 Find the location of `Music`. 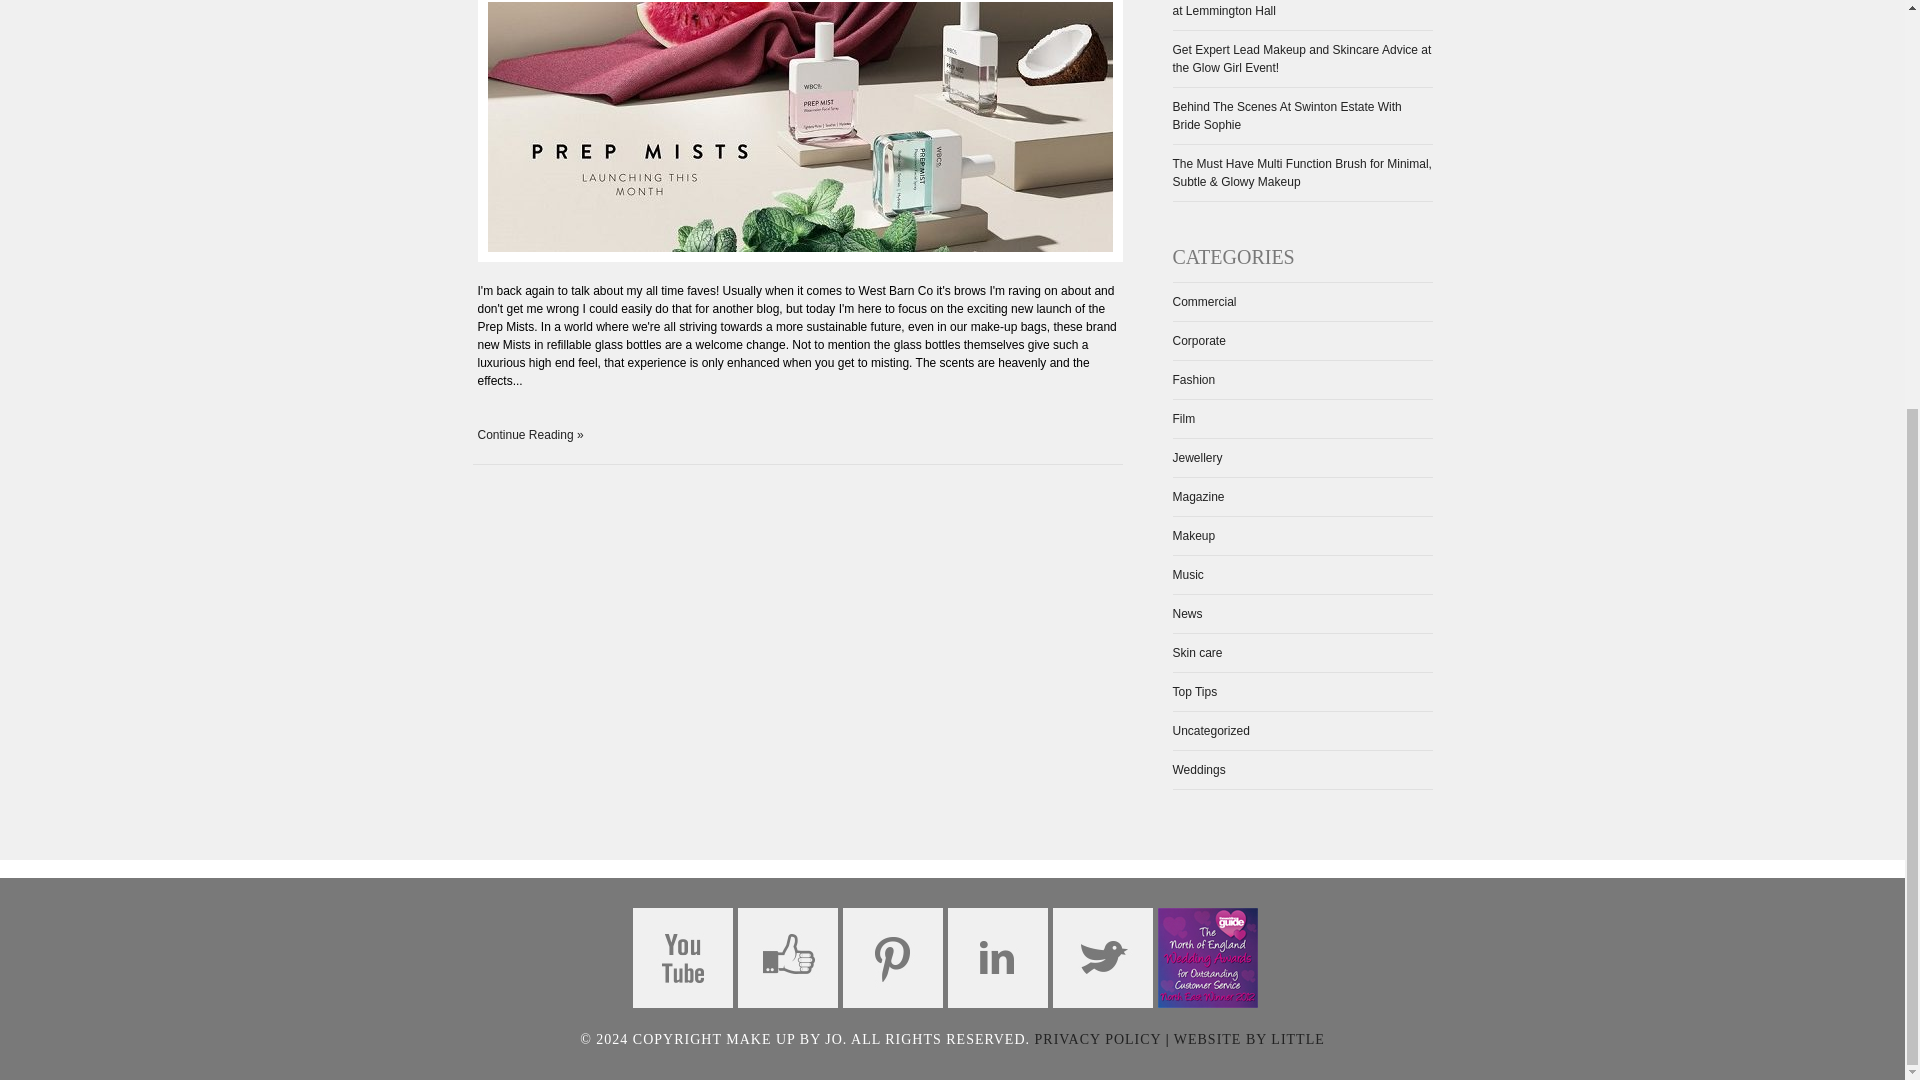

Music is located at coordinates (1187, 575).